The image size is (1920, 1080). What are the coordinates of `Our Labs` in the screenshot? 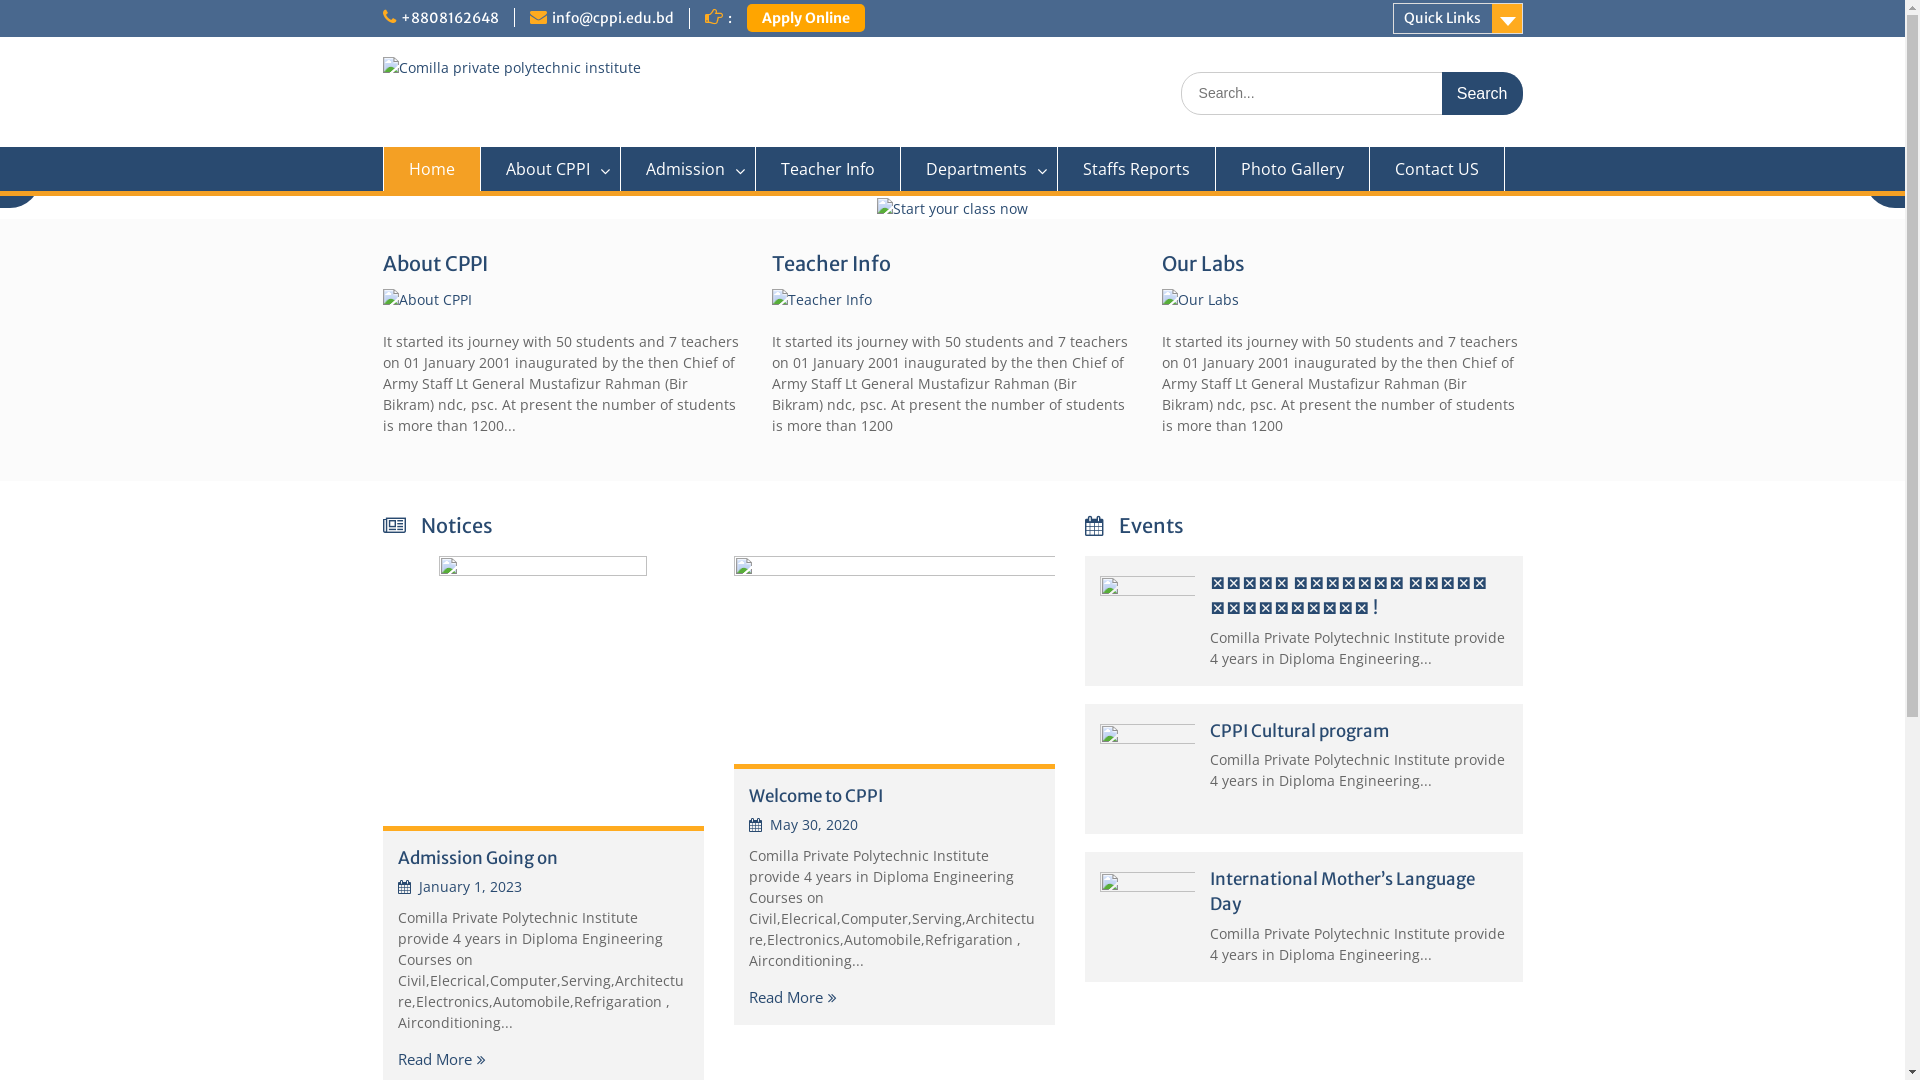 It's located at (1204, 264).